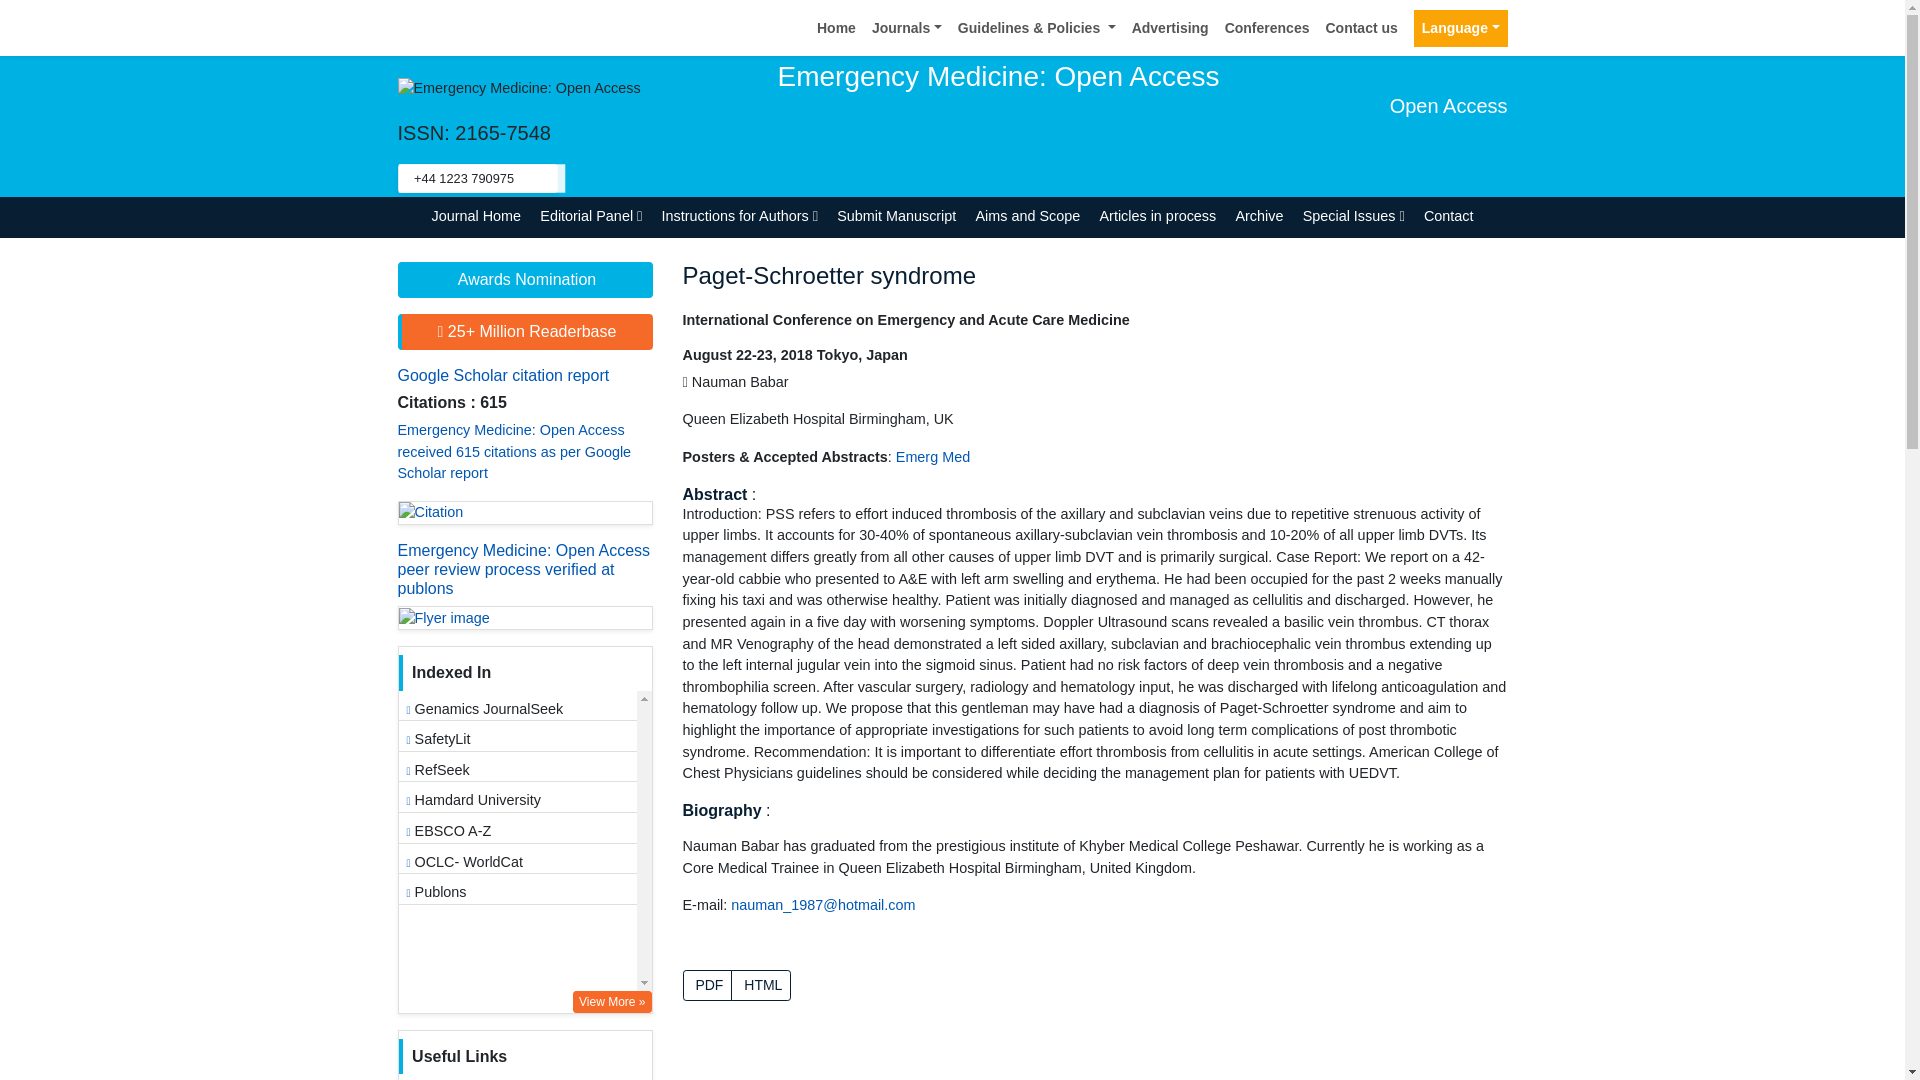 The width and height of the screenshot is (1920, 1080). Describe the element at coordinates (1158, 216) in the screenshot. I see `Articles in process` at that location.